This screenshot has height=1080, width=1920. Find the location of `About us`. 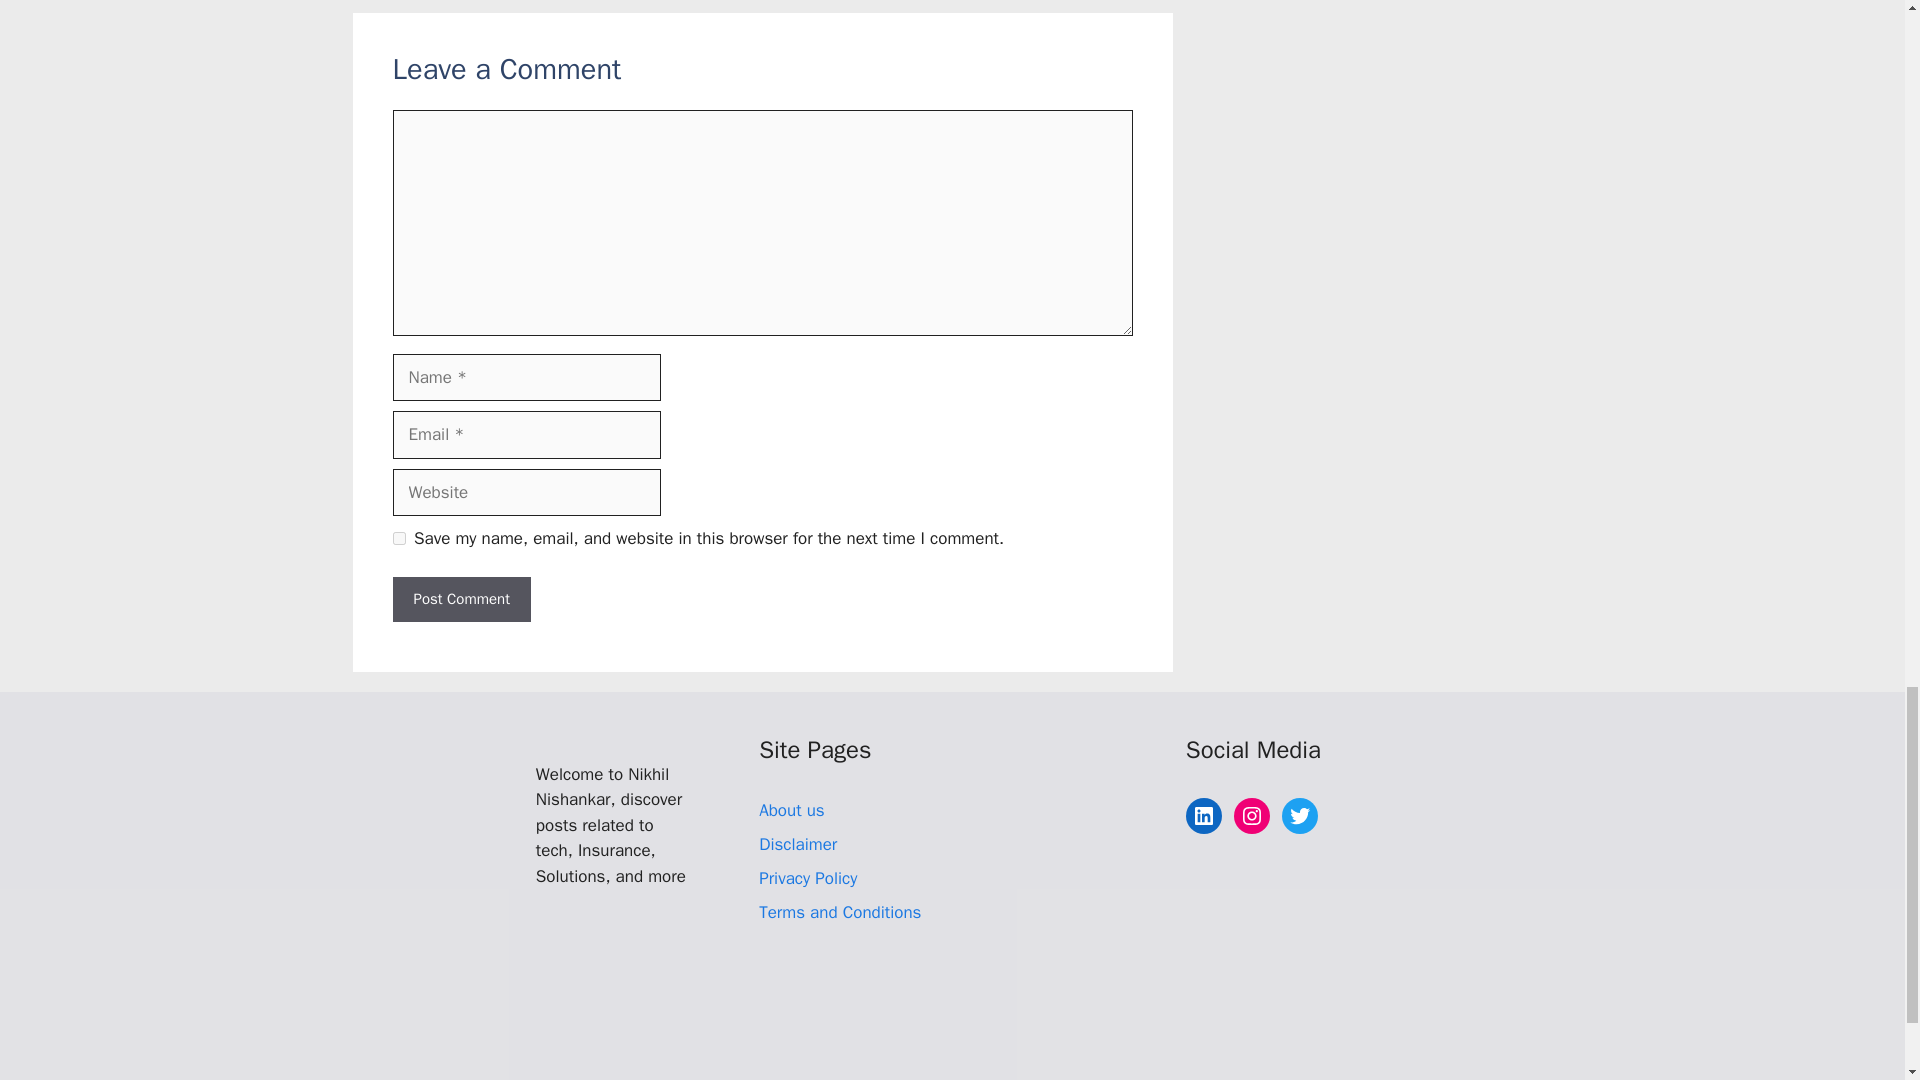

About us is located at coordinates (792, 810).